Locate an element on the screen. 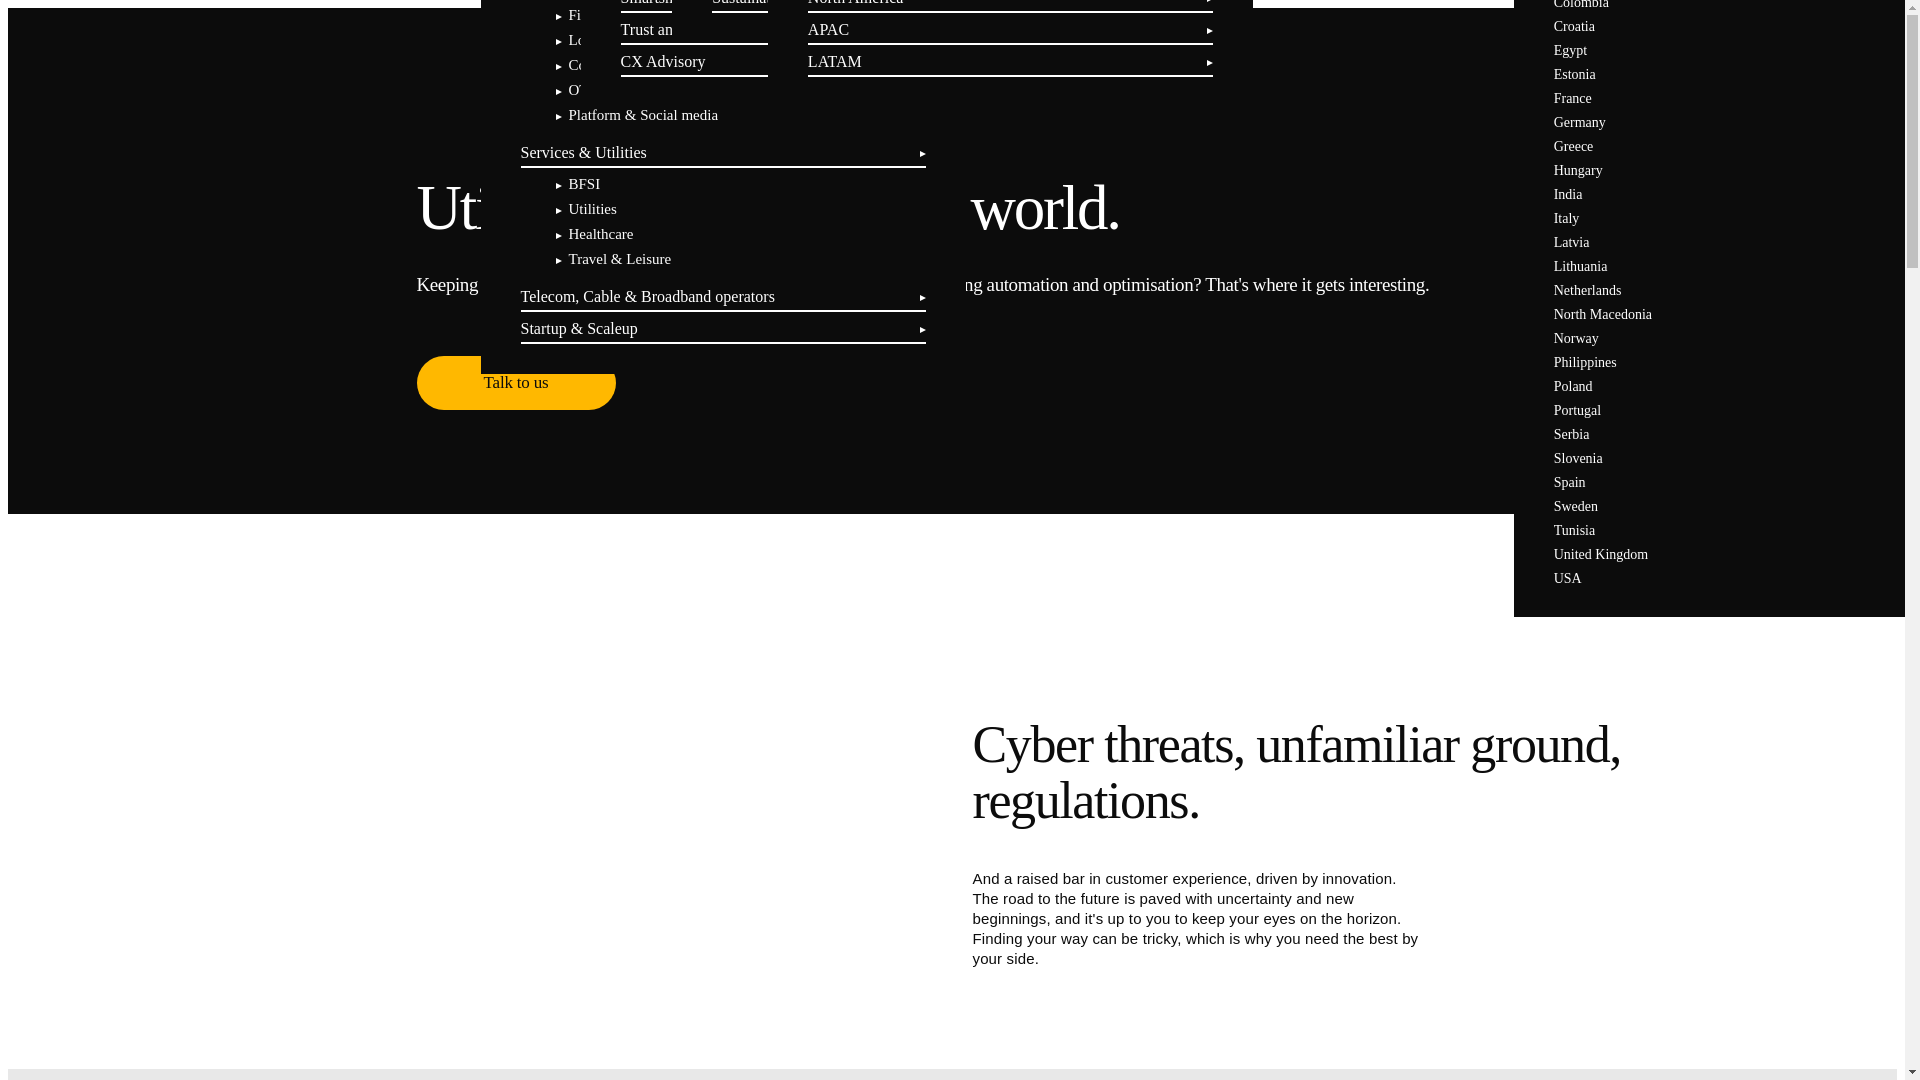 Image resolution: width=1920 pixels, height=1080 pixels. CX Advisory is located at coordinates (663, 61).